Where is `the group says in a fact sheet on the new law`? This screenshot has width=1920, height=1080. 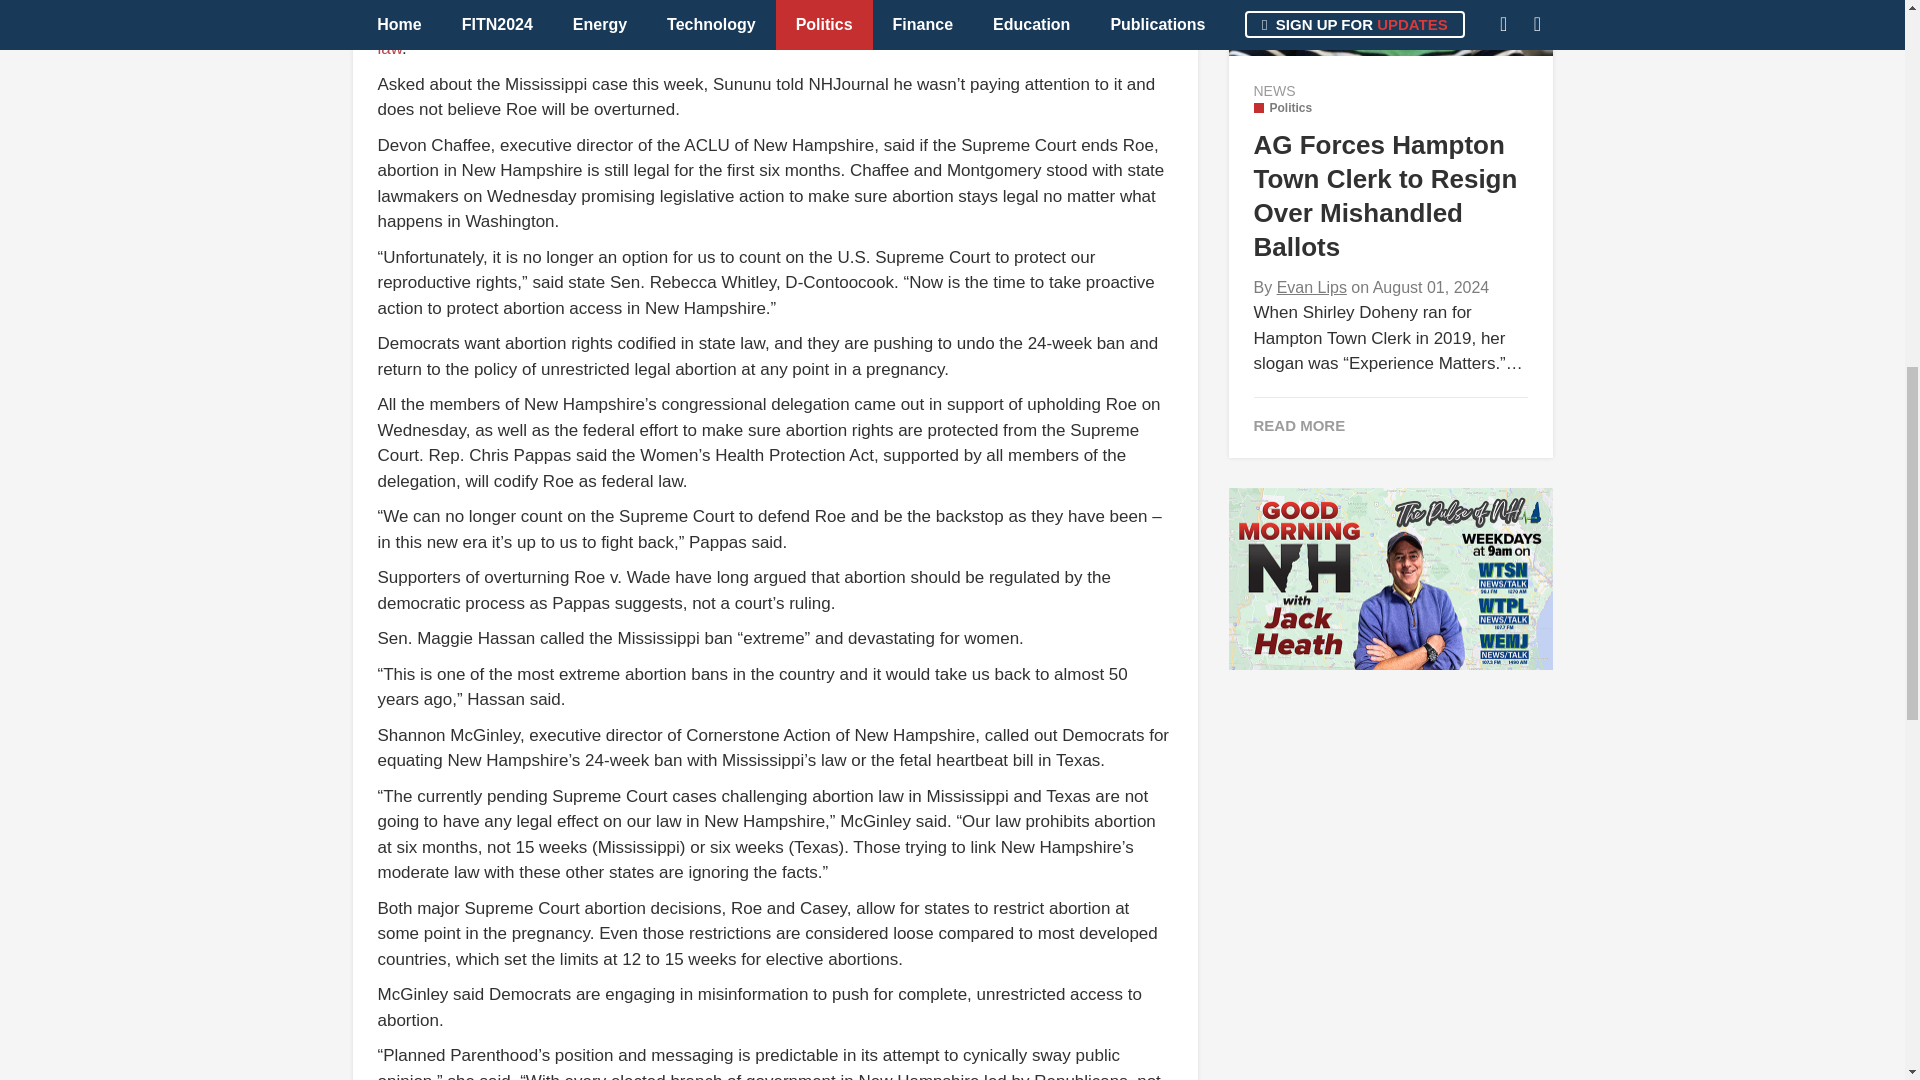 the group says in a fact sheet on the new law is located at coordinates (763, 36).